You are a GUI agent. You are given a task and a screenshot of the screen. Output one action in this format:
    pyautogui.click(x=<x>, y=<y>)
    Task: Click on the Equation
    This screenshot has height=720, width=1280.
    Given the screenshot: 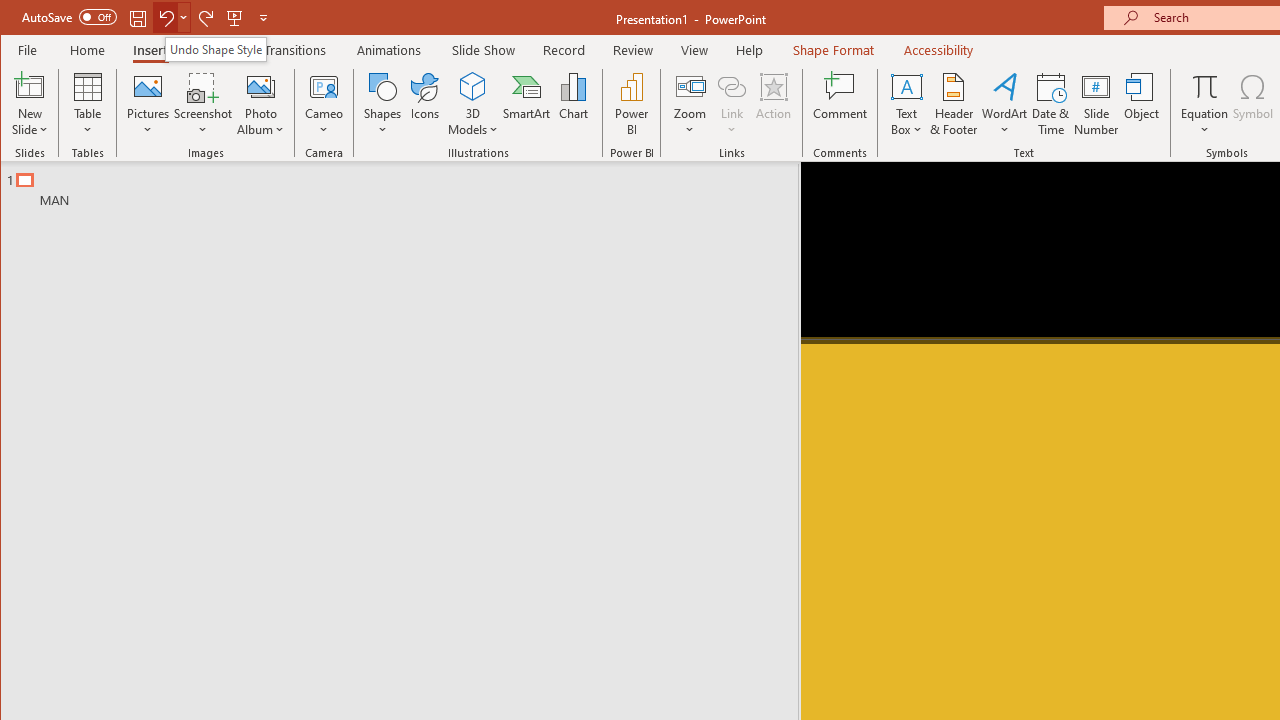 What is the action you would take?
    pyautogui.click(x=1204, y=86)
    